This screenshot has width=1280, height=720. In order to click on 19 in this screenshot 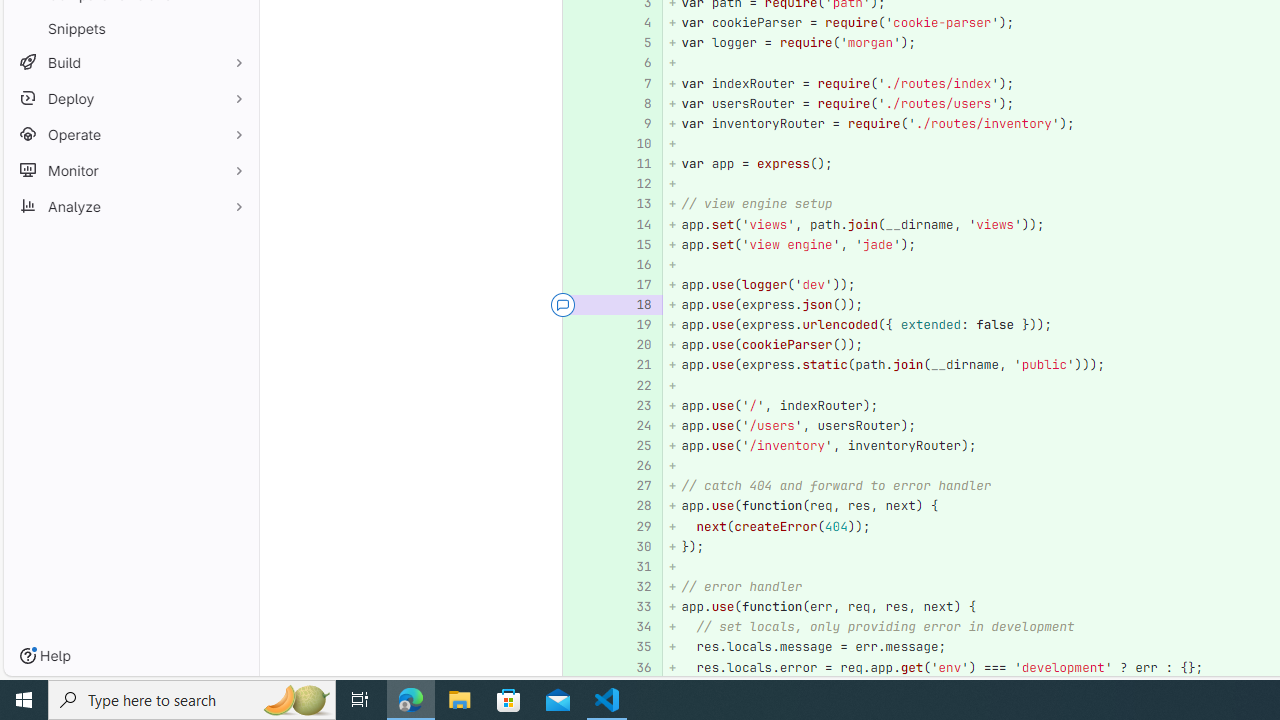, I will do `click(637, 326)`.